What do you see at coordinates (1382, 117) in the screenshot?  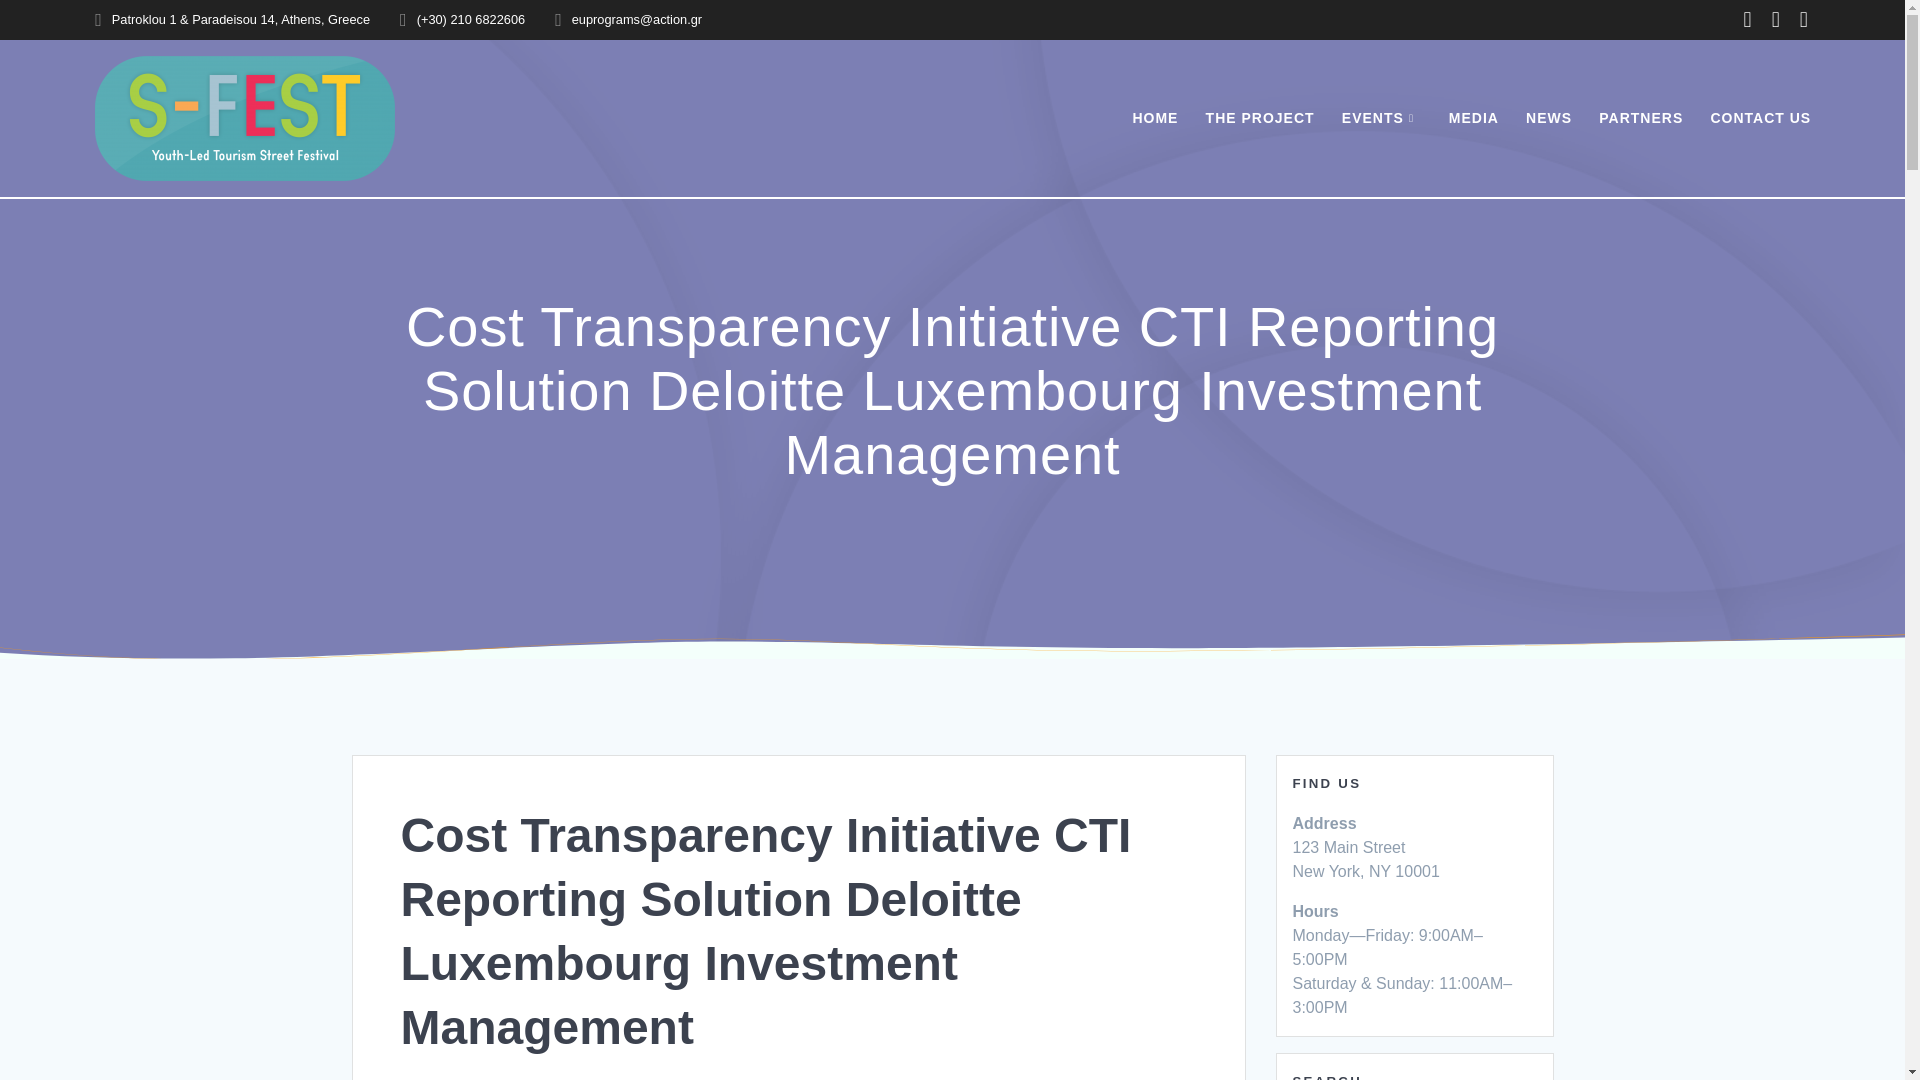 I see `EVENTS` at bounding box center [1382, 117].